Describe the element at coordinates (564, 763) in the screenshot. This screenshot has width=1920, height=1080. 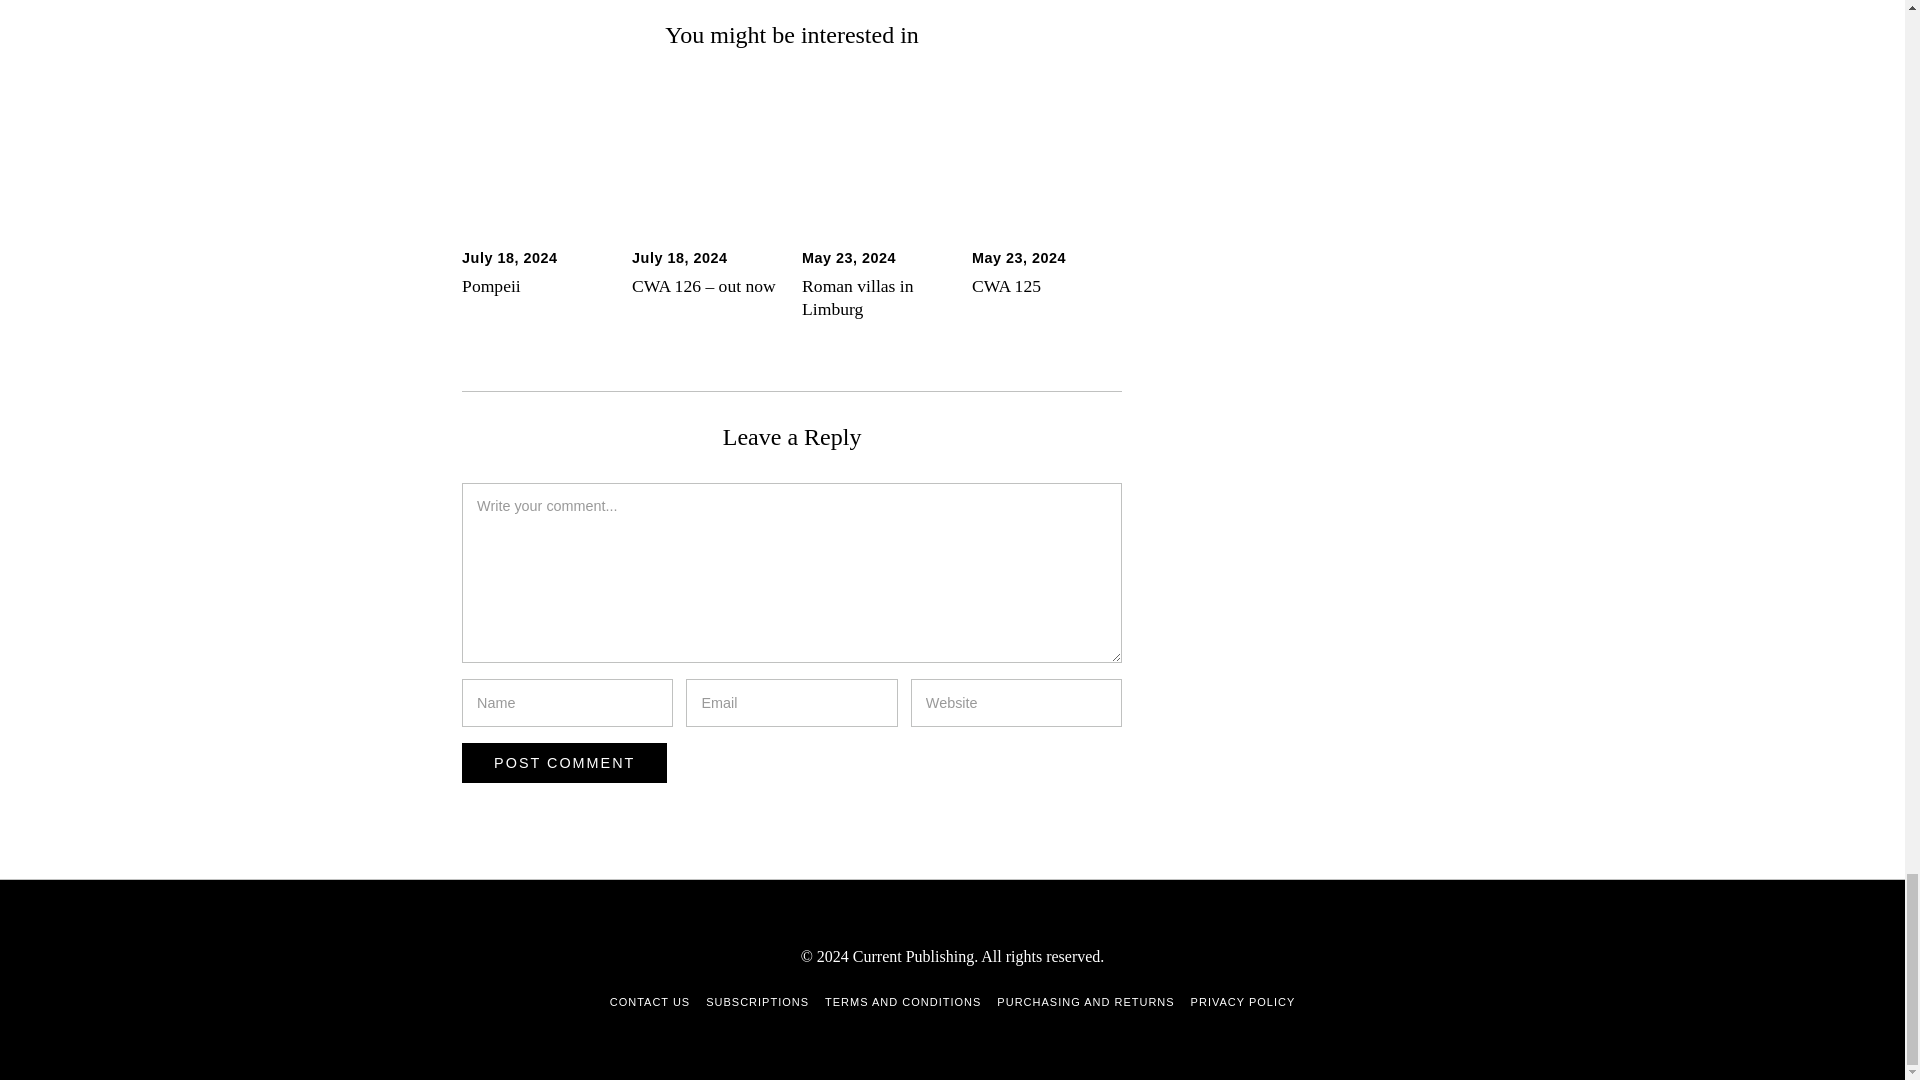
I see `Post Comment` at that location.